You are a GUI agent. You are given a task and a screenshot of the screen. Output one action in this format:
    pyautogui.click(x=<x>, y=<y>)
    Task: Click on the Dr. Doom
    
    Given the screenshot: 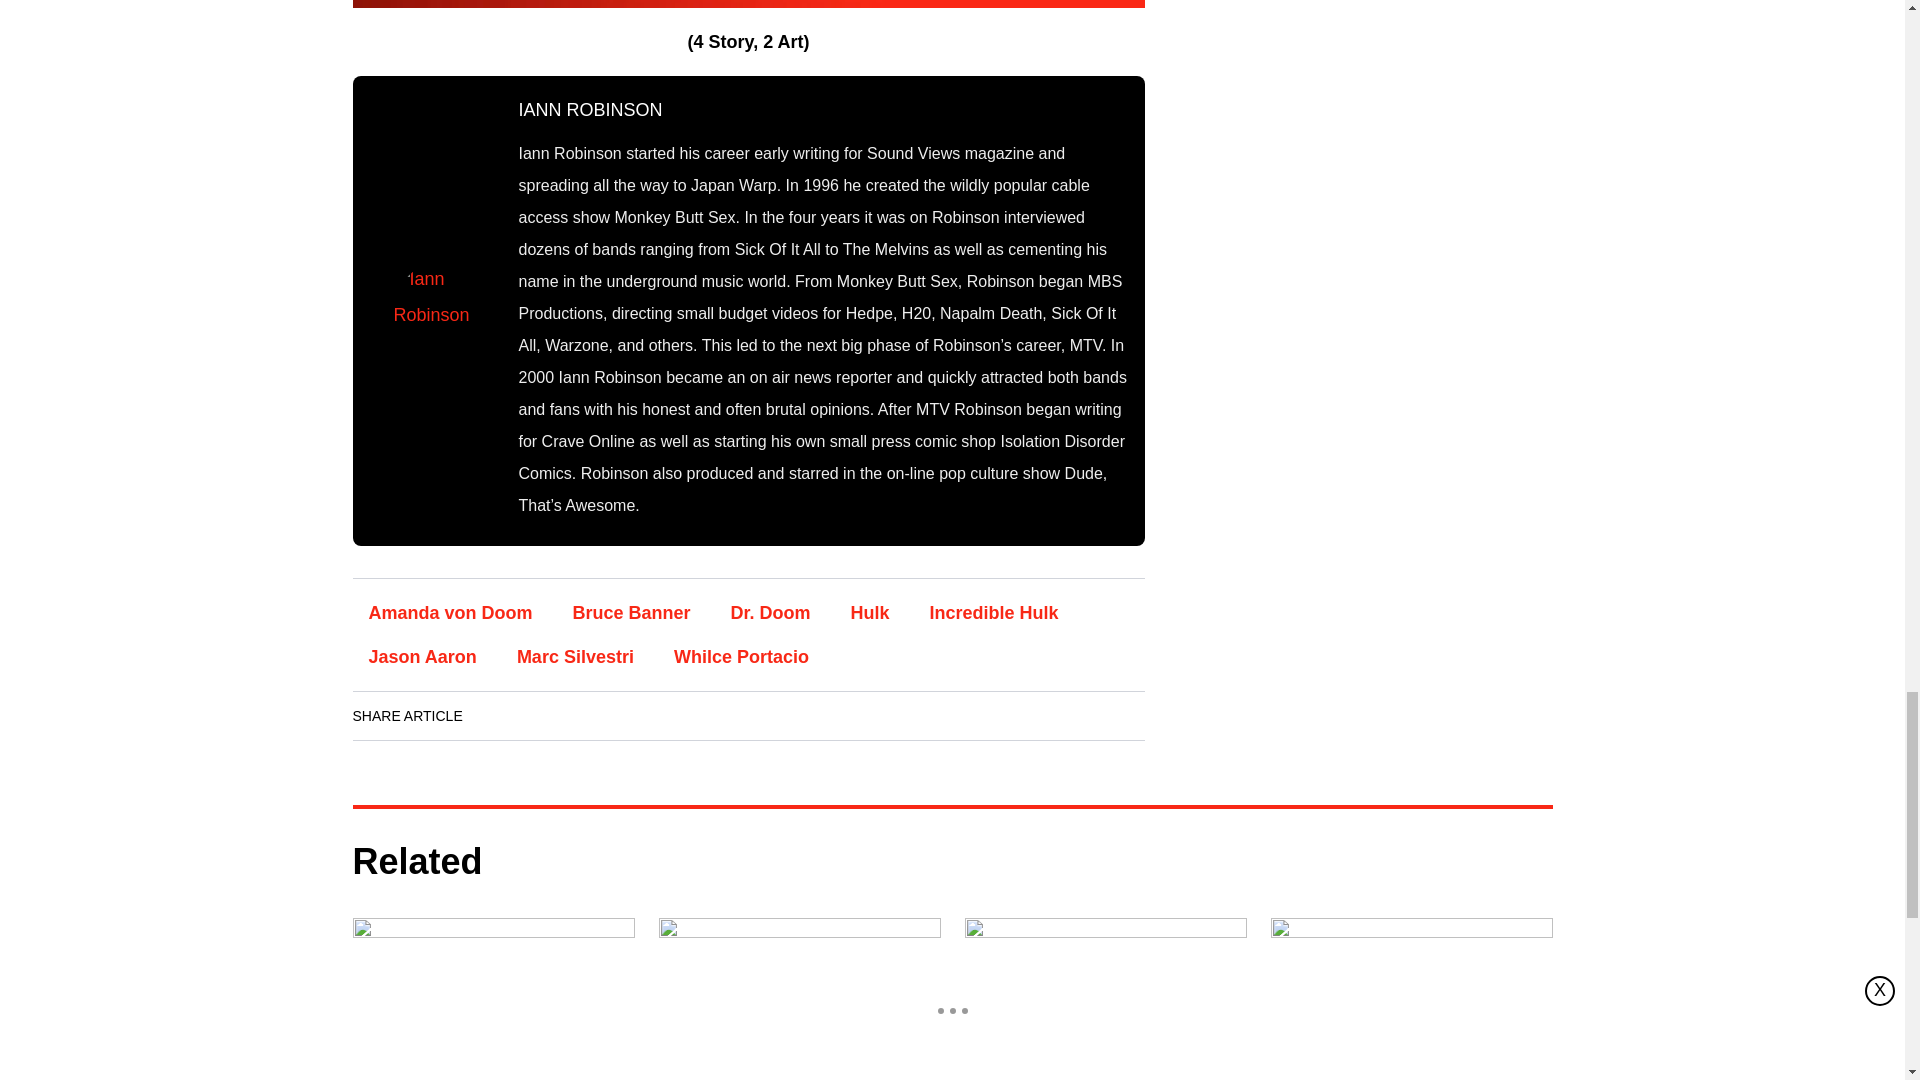 What is the action you would take?
    pyautogui.click(x=770, y=612)
    